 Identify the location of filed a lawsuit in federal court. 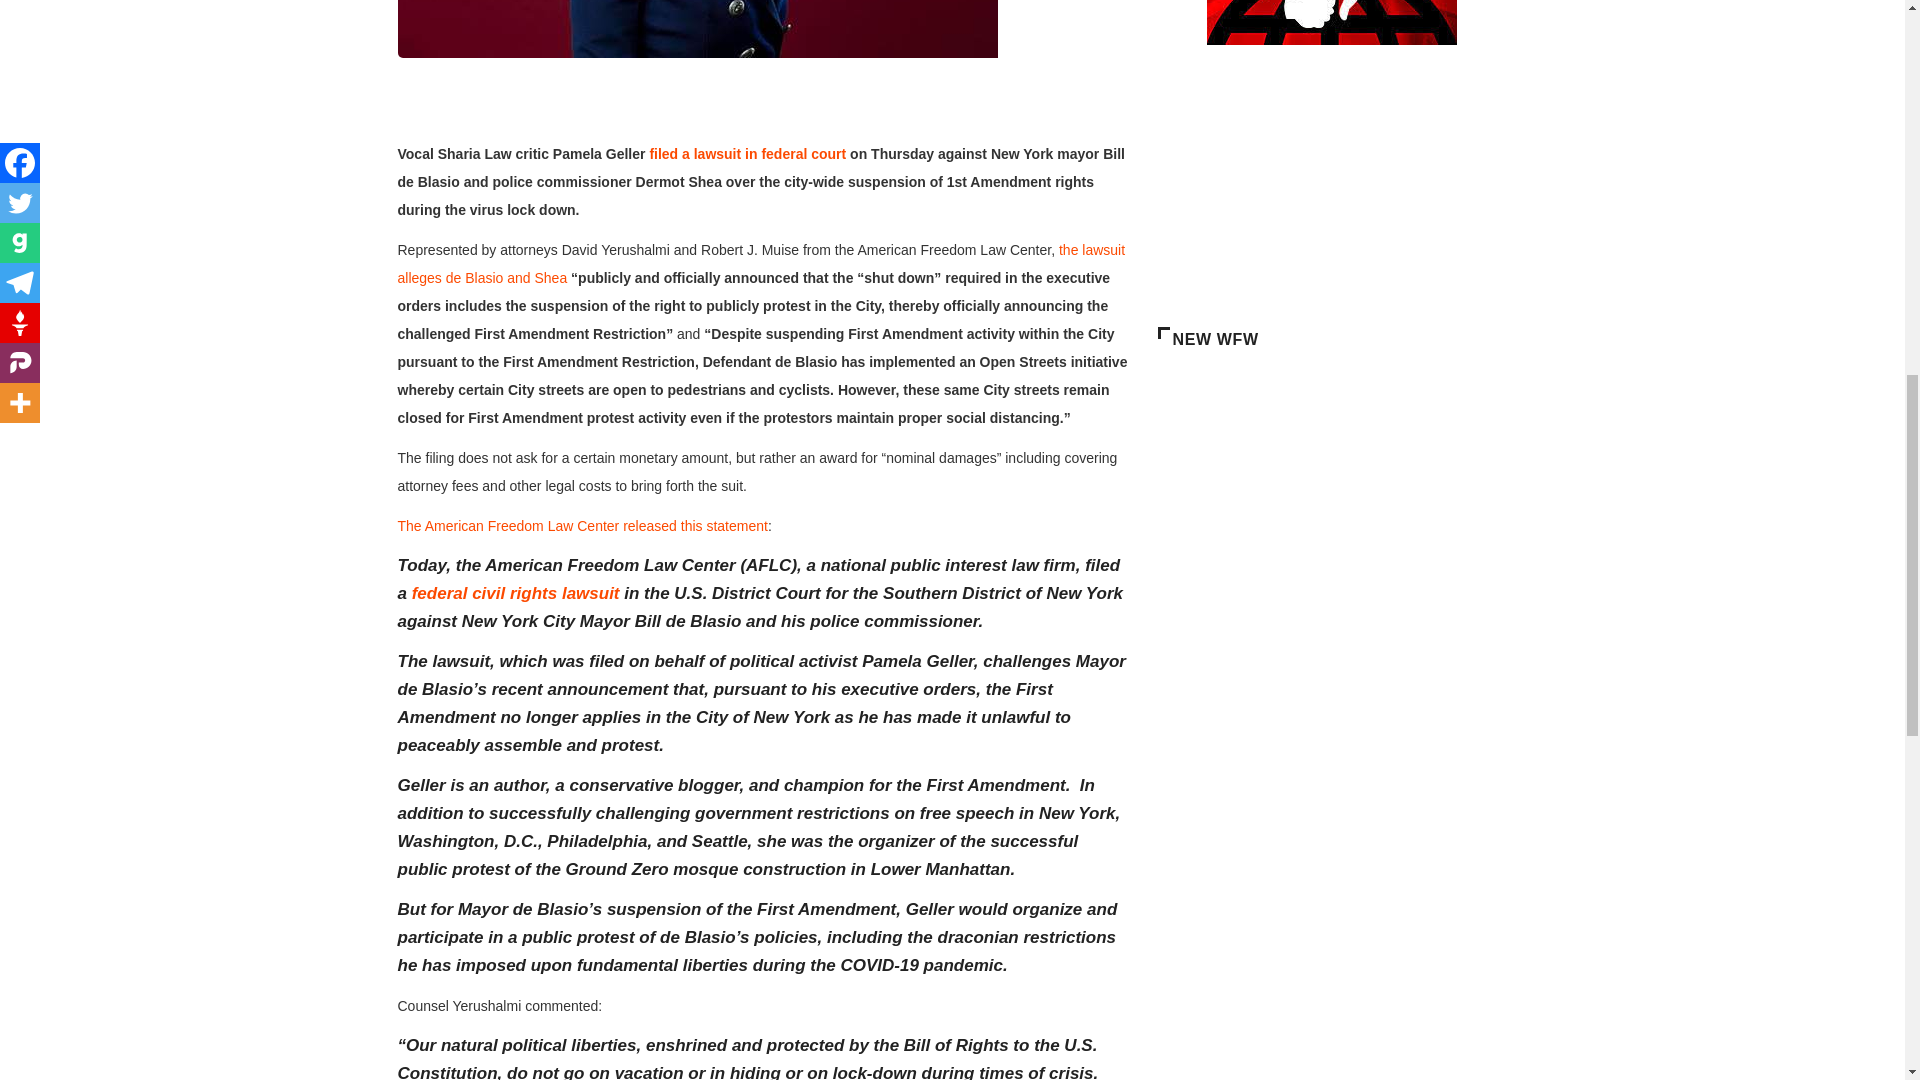
(747, 154).